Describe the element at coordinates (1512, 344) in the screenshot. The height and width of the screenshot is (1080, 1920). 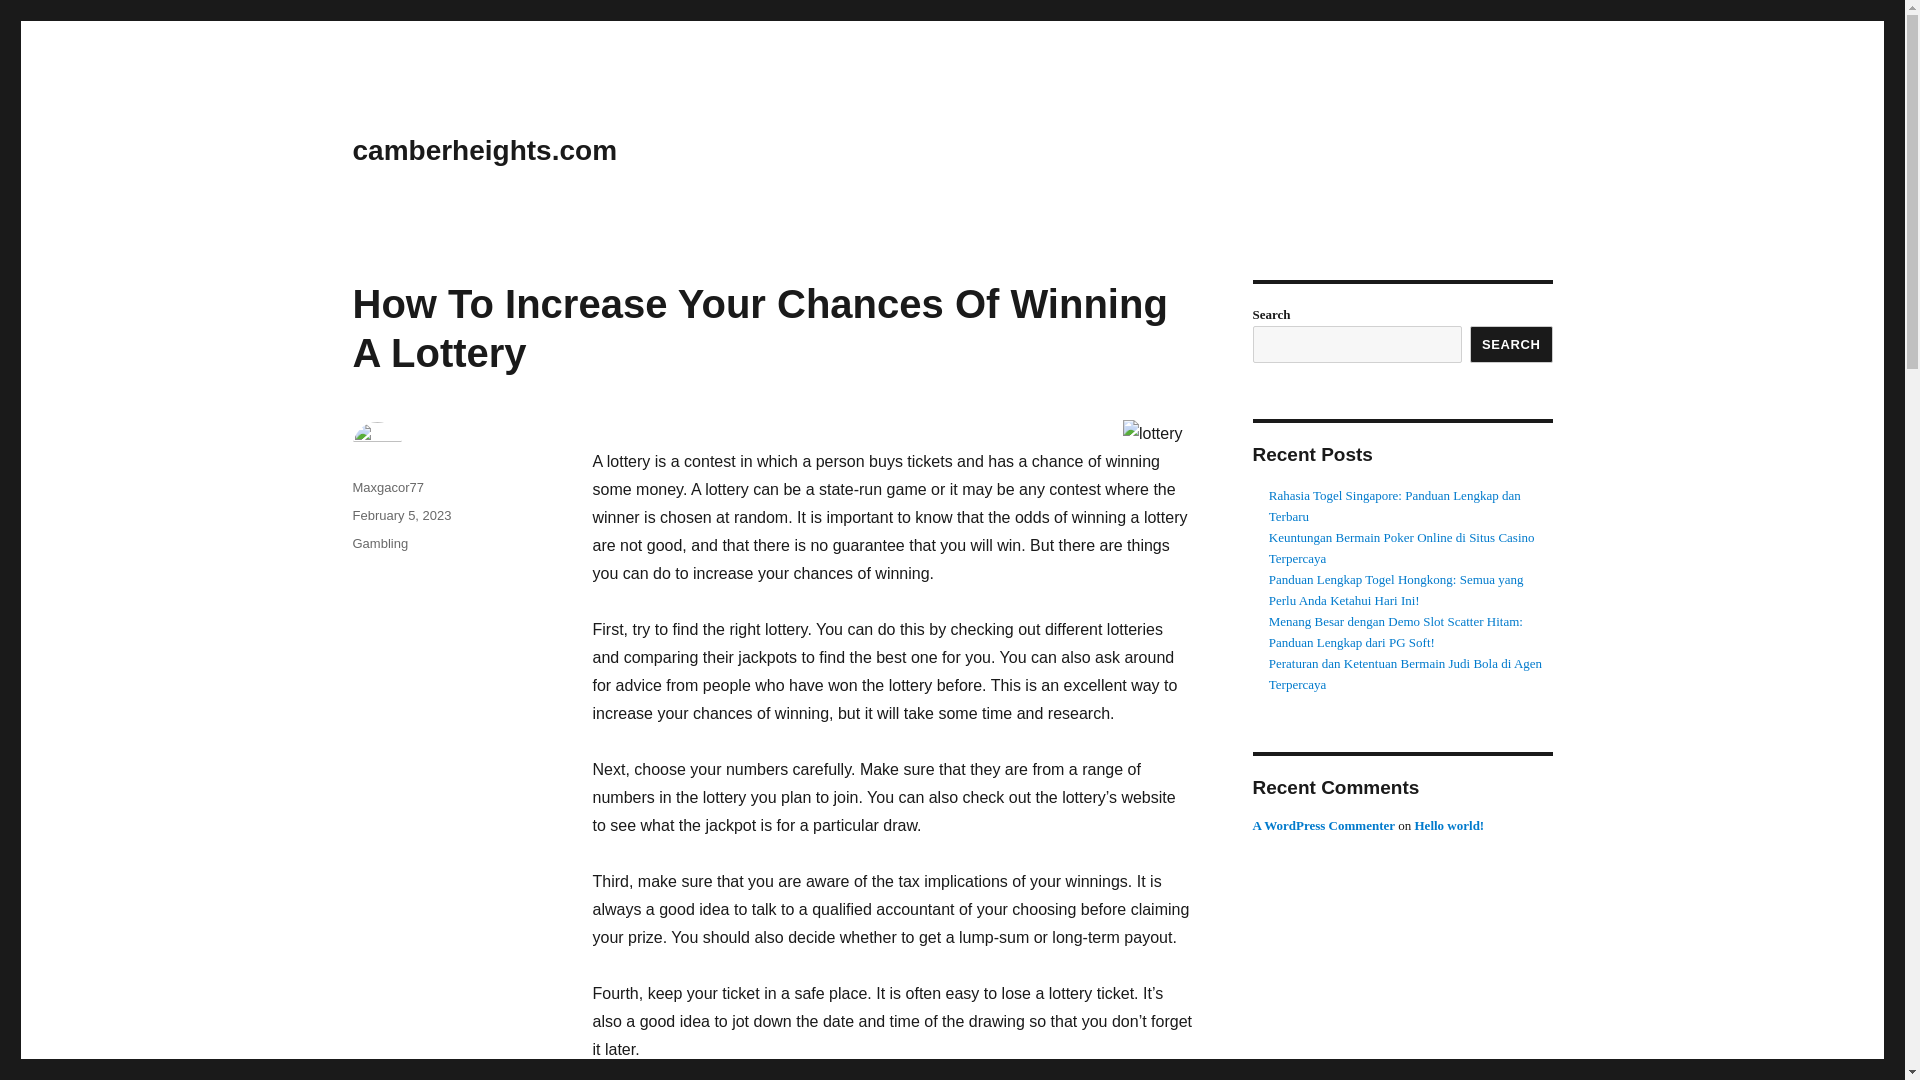
I see `SEARCH` at that location.